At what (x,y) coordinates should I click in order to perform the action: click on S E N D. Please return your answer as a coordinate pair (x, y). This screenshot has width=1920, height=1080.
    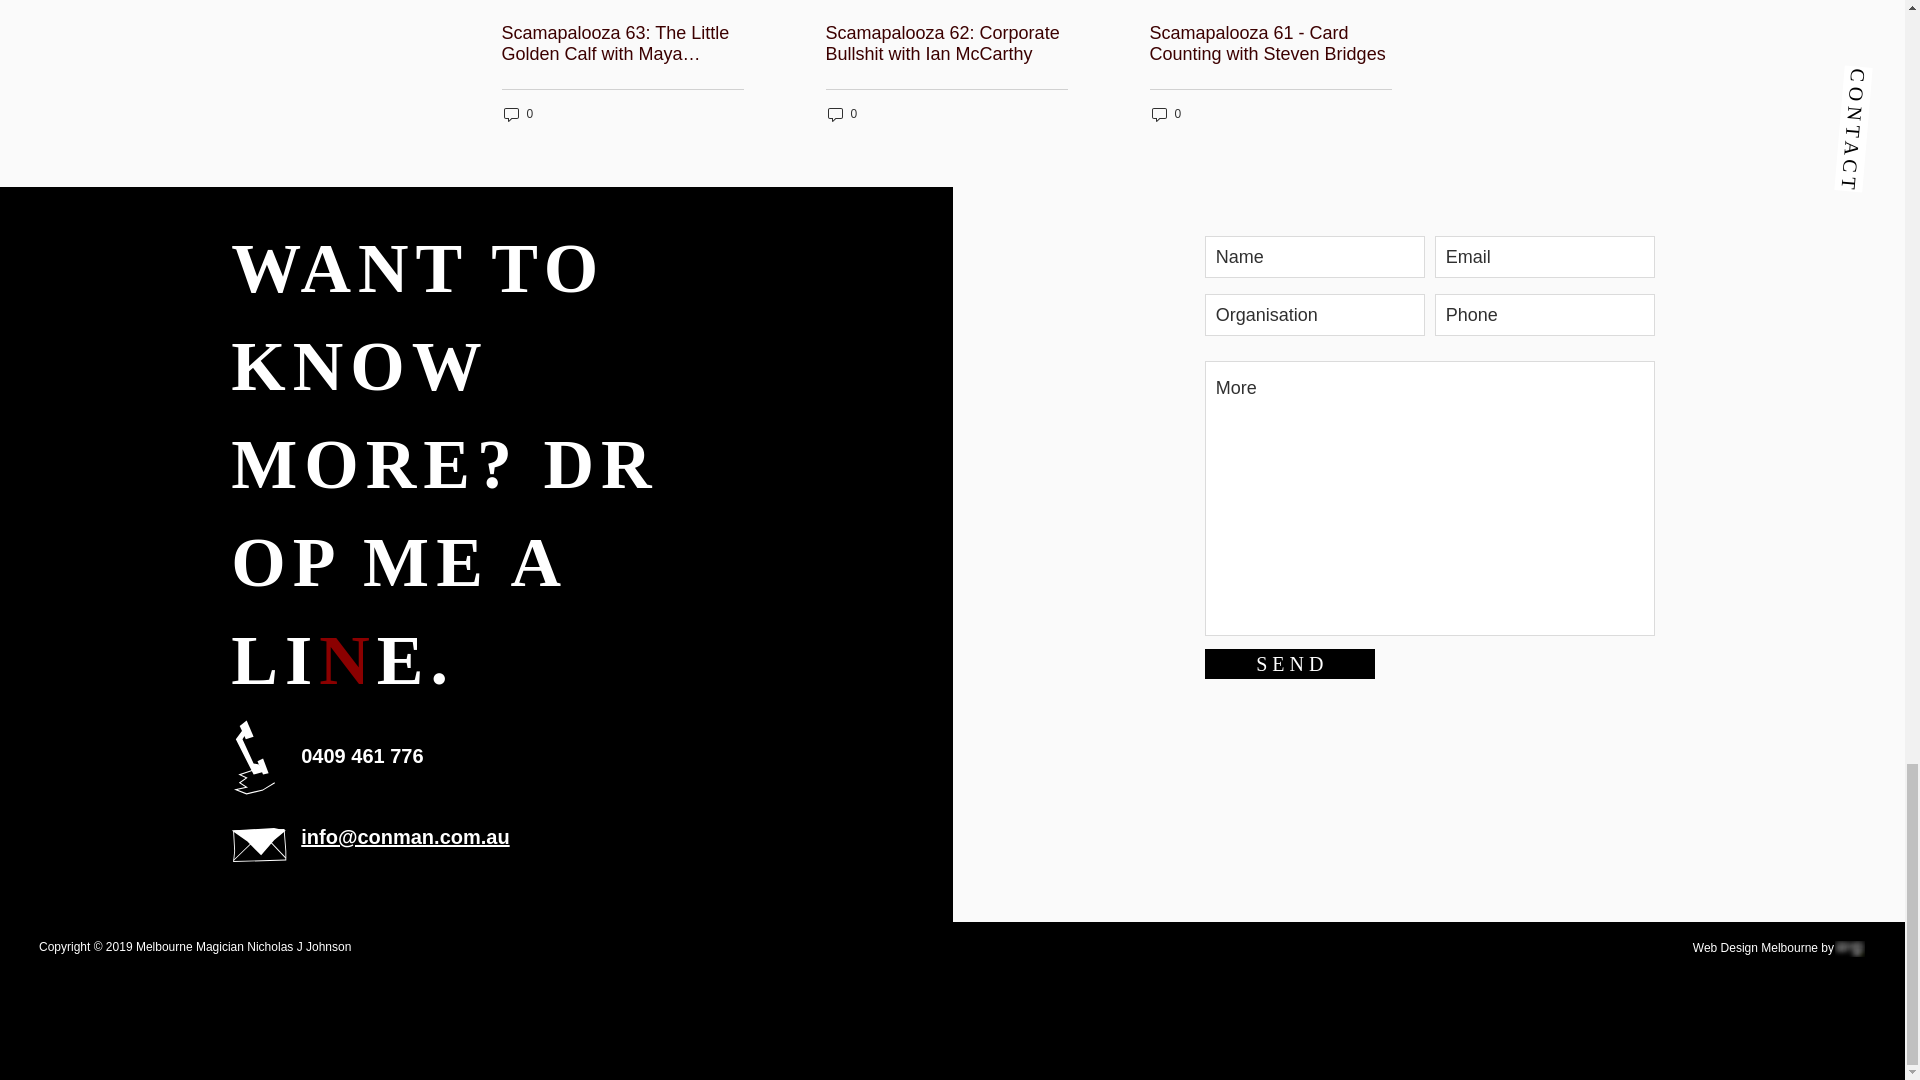
    Looking at the image, I should click on (1290, 664).